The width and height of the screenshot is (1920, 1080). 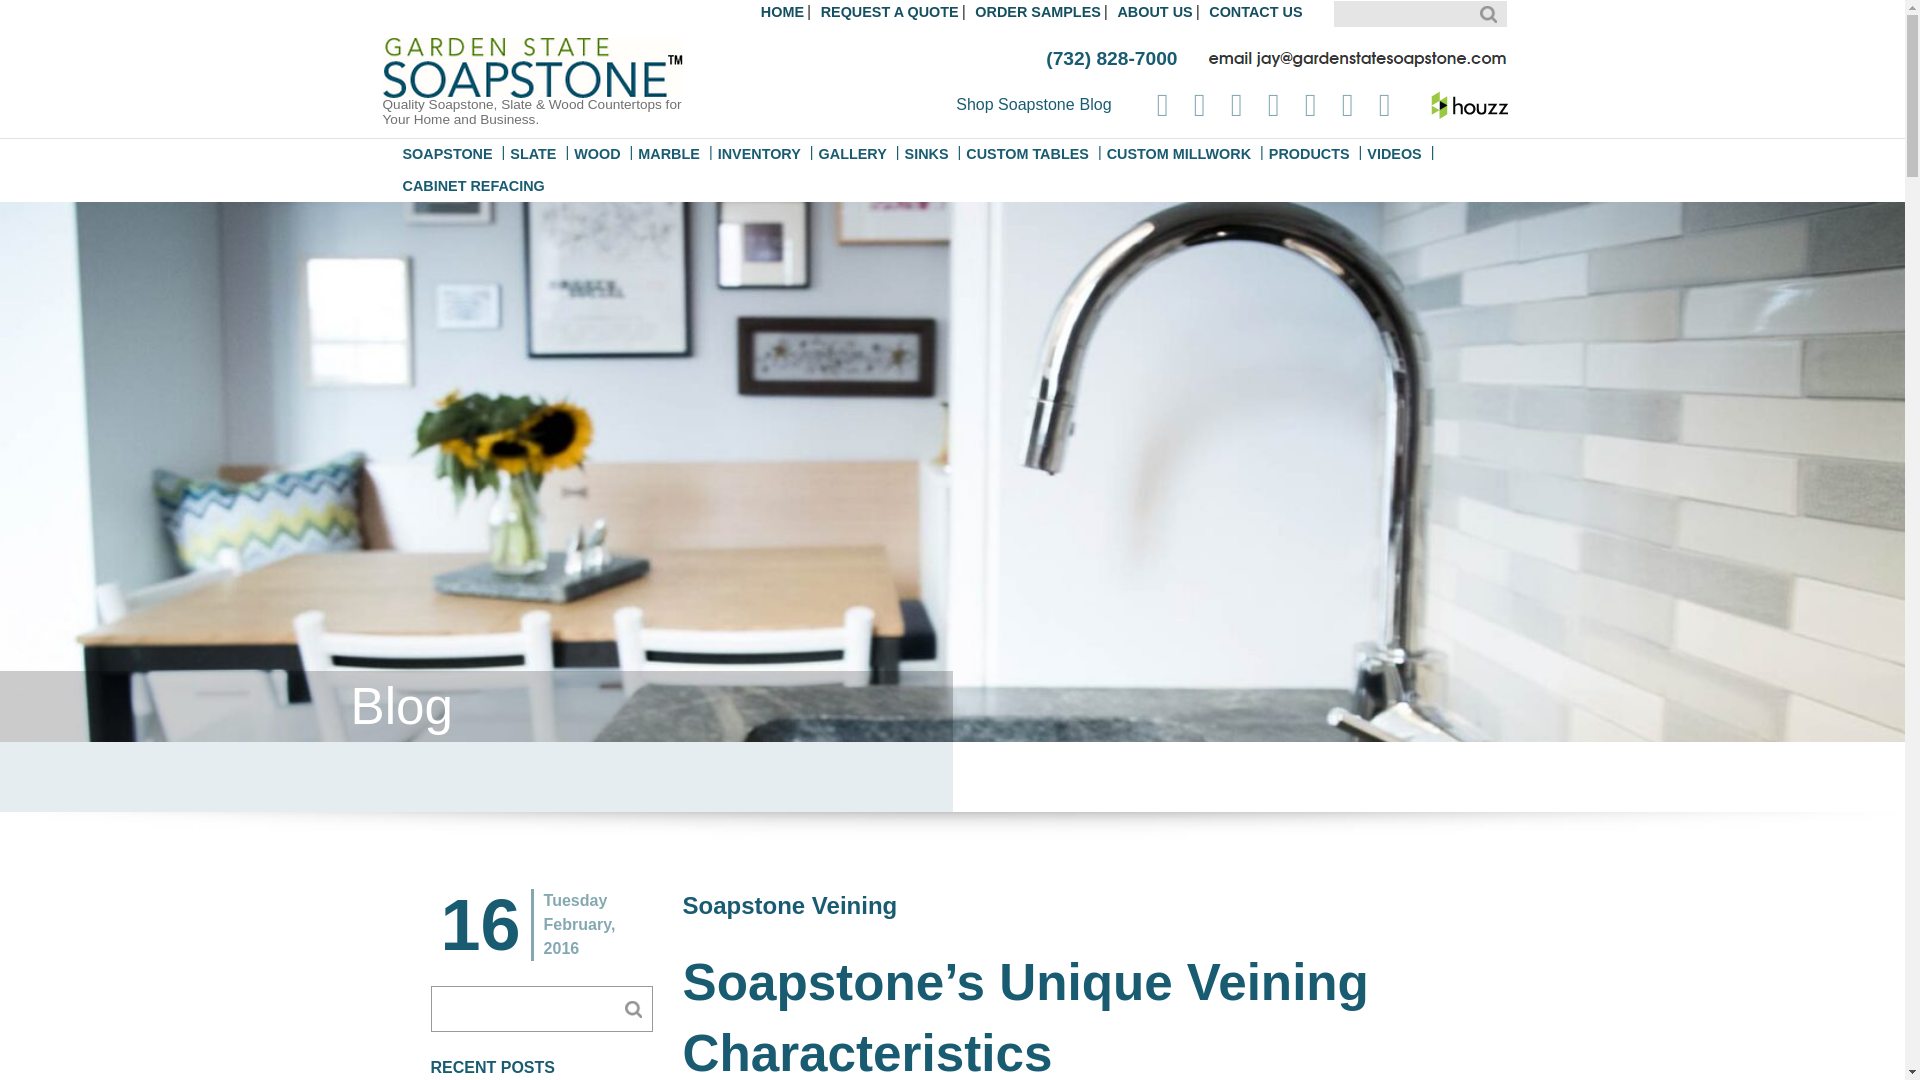 I want to click on Soapstone Veining, so click(x=1468, y=104).